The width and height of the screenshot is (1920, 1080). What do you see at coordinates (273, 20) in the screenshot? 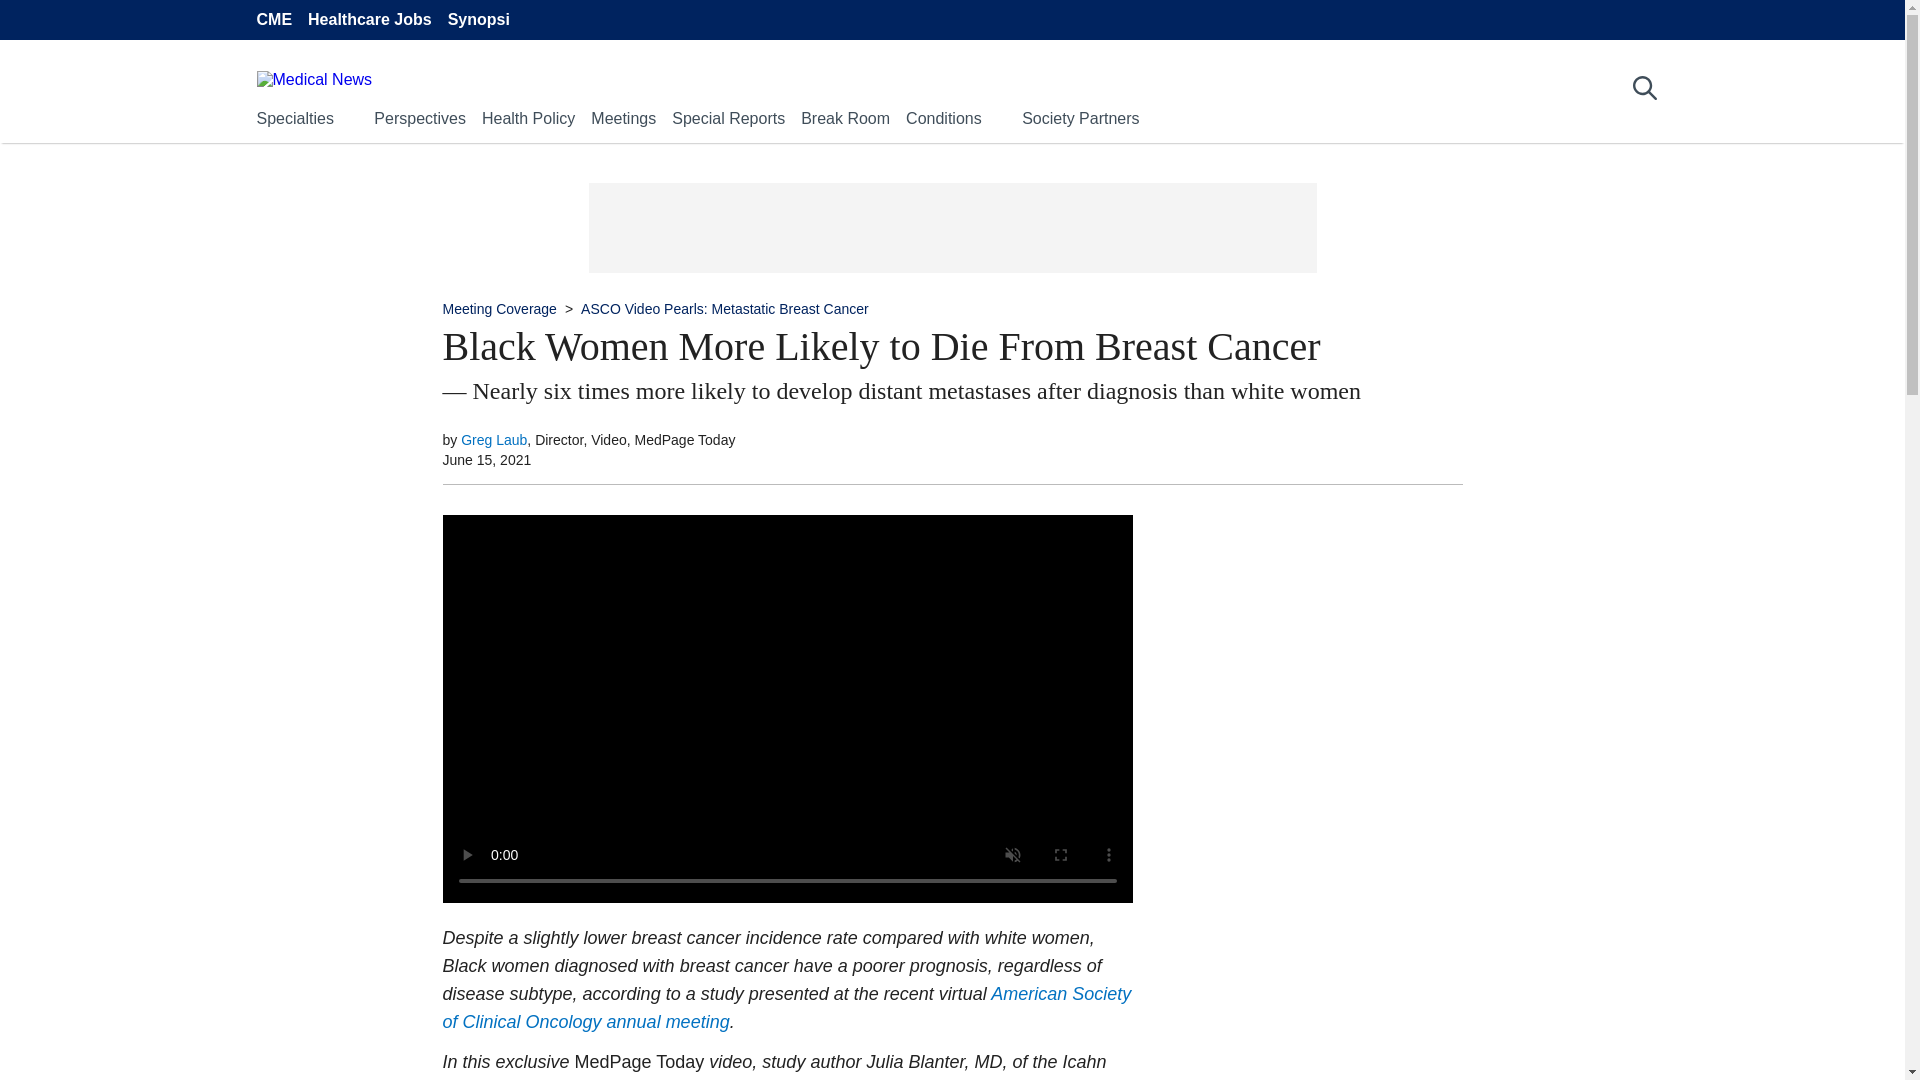
I see `CME` at bounding box center [273, 20].